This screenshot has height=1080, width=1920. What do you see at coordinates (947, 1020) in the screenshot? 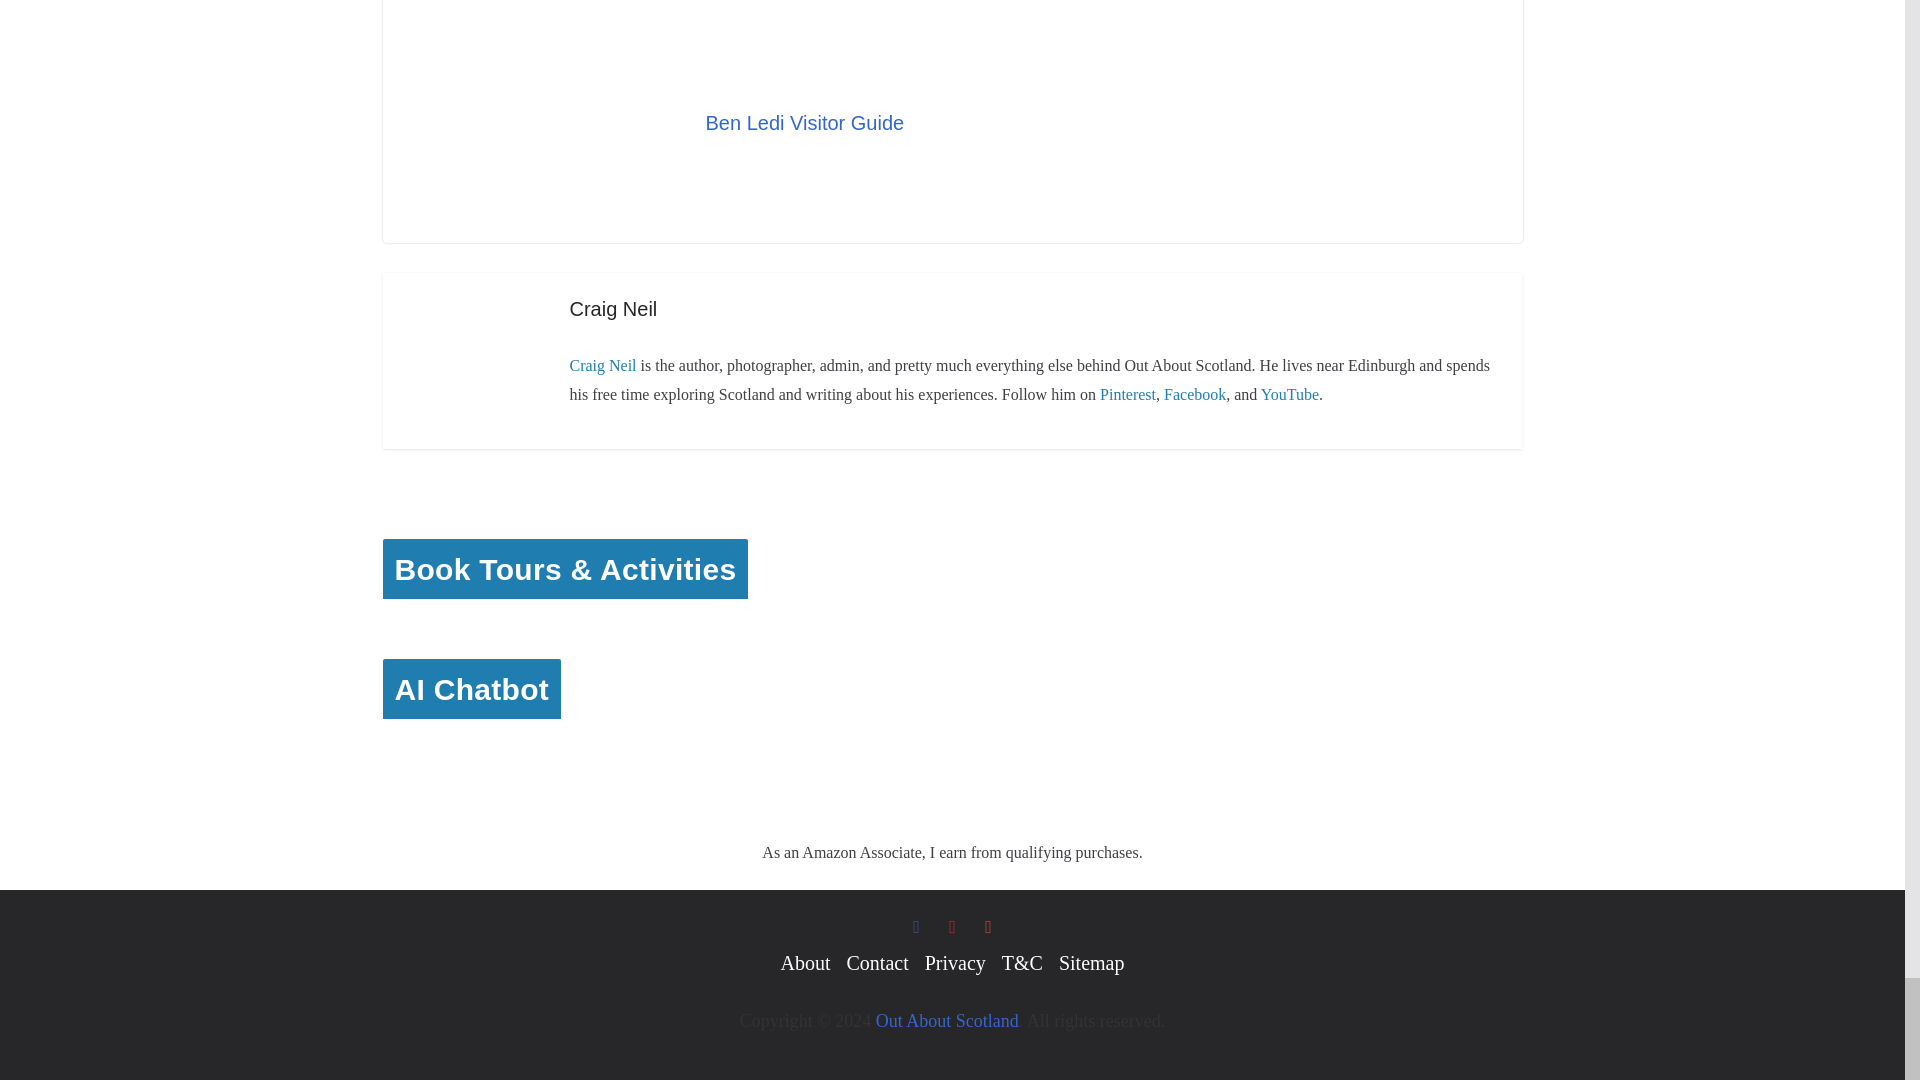
I see `Out About Scotland` at bounding box center [947, 1020].